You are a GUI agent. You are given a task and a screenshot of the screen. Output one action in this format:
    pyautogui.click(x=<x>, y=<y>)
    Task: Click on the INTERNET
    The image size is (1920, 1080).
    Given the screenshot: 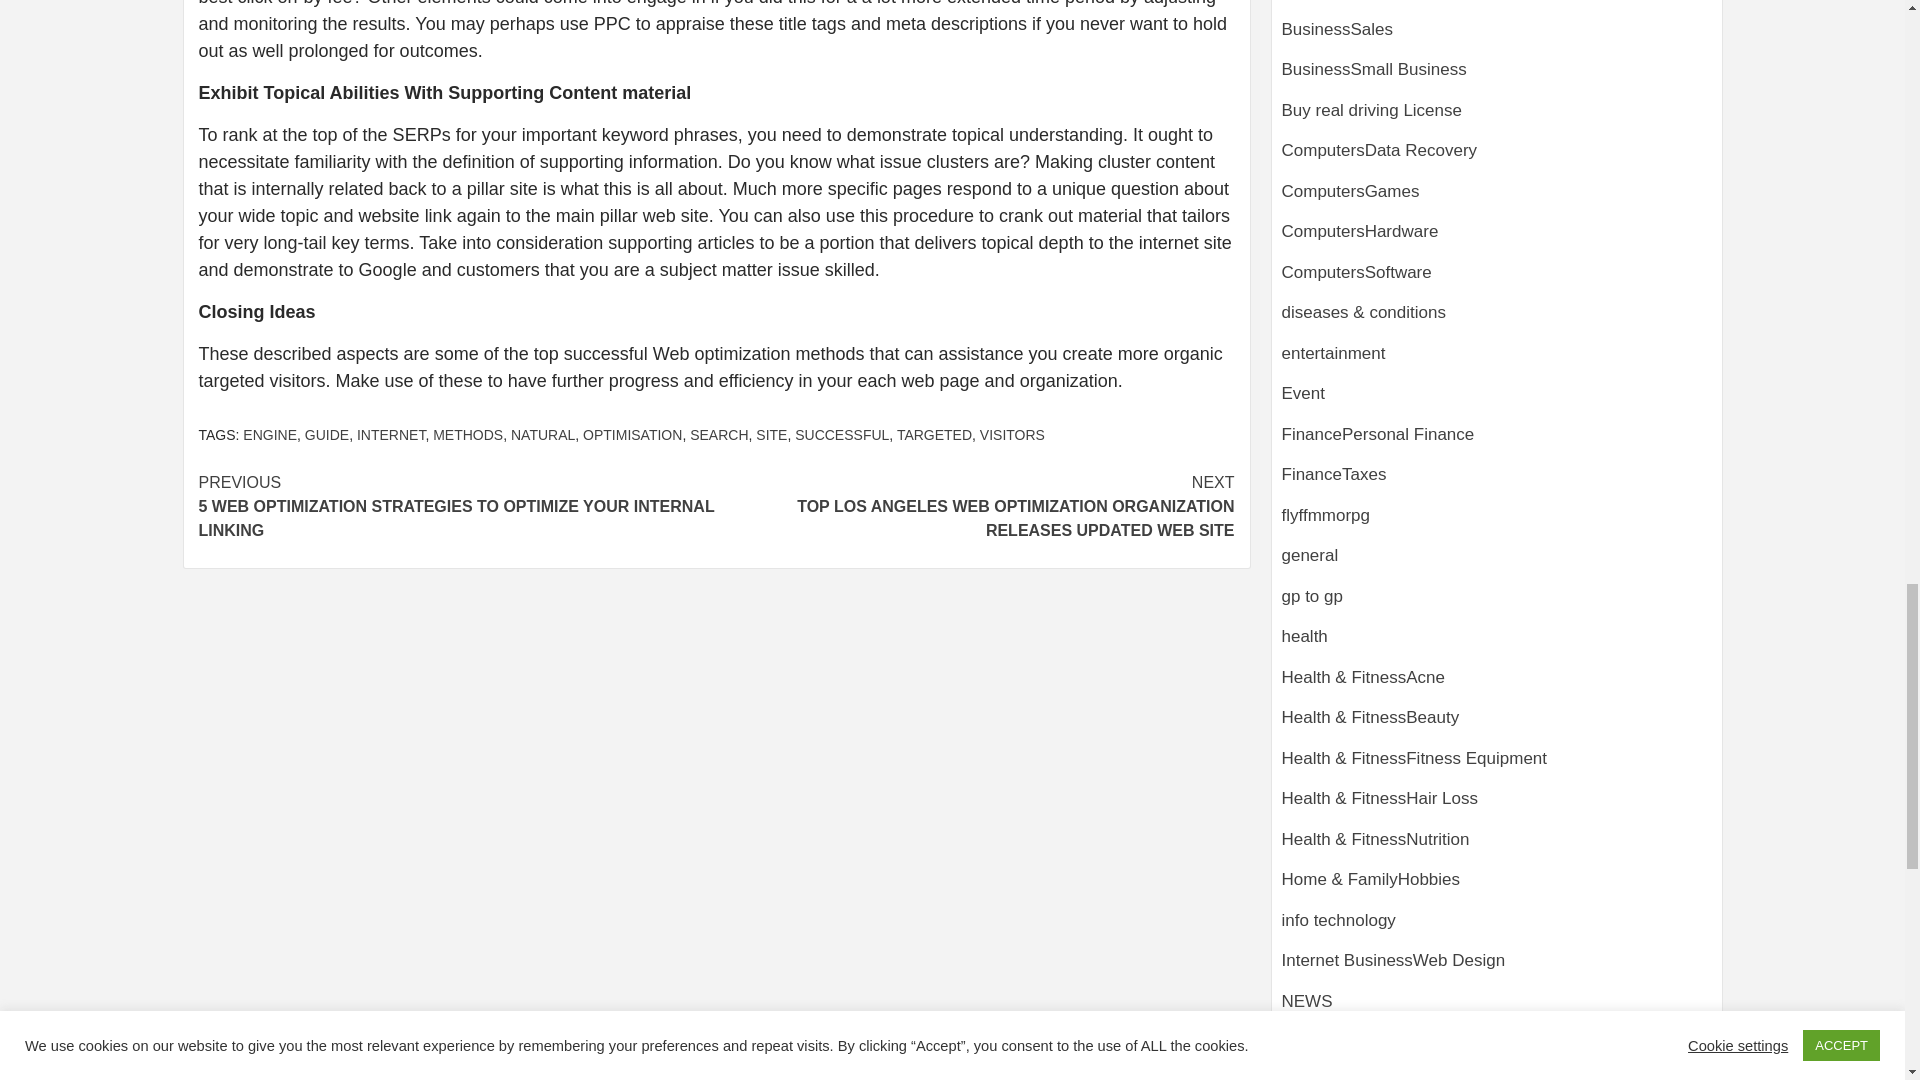 What is the action you would take?
    pyautogui.click(x=390, y=434)
    